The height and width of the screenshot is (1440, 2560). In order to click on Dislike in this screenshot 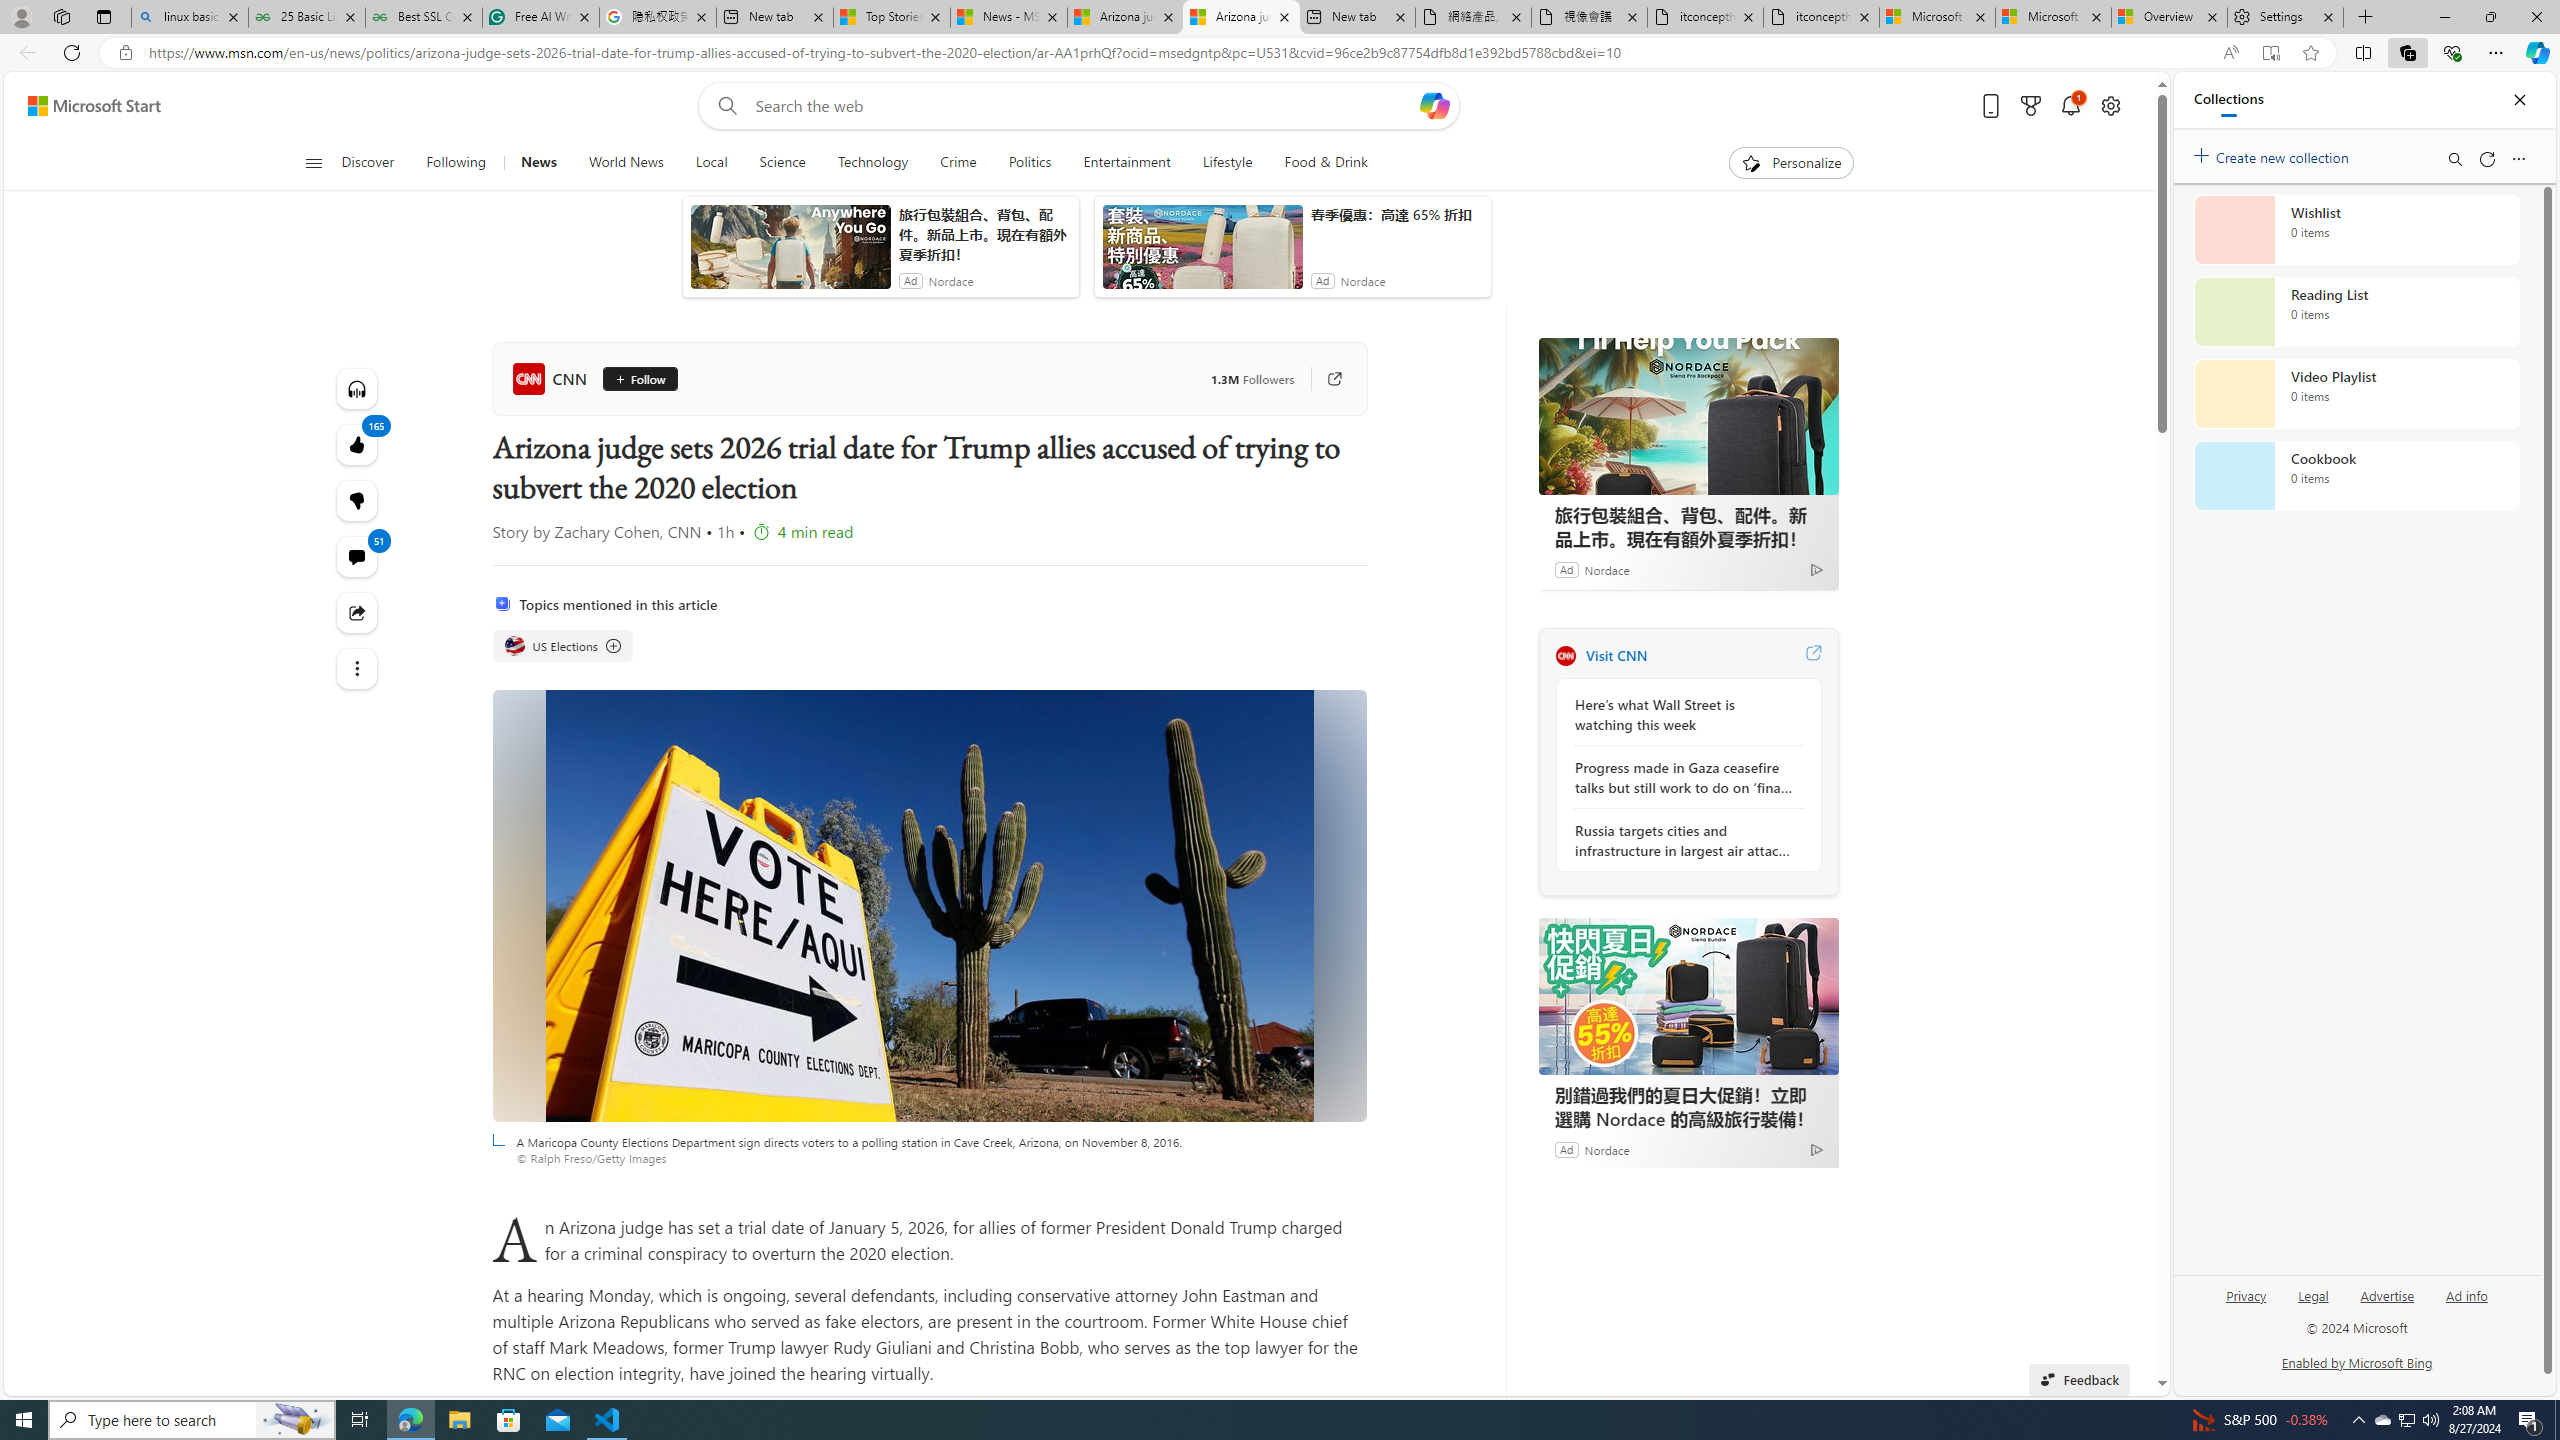, I will do `click(356, 500)`.